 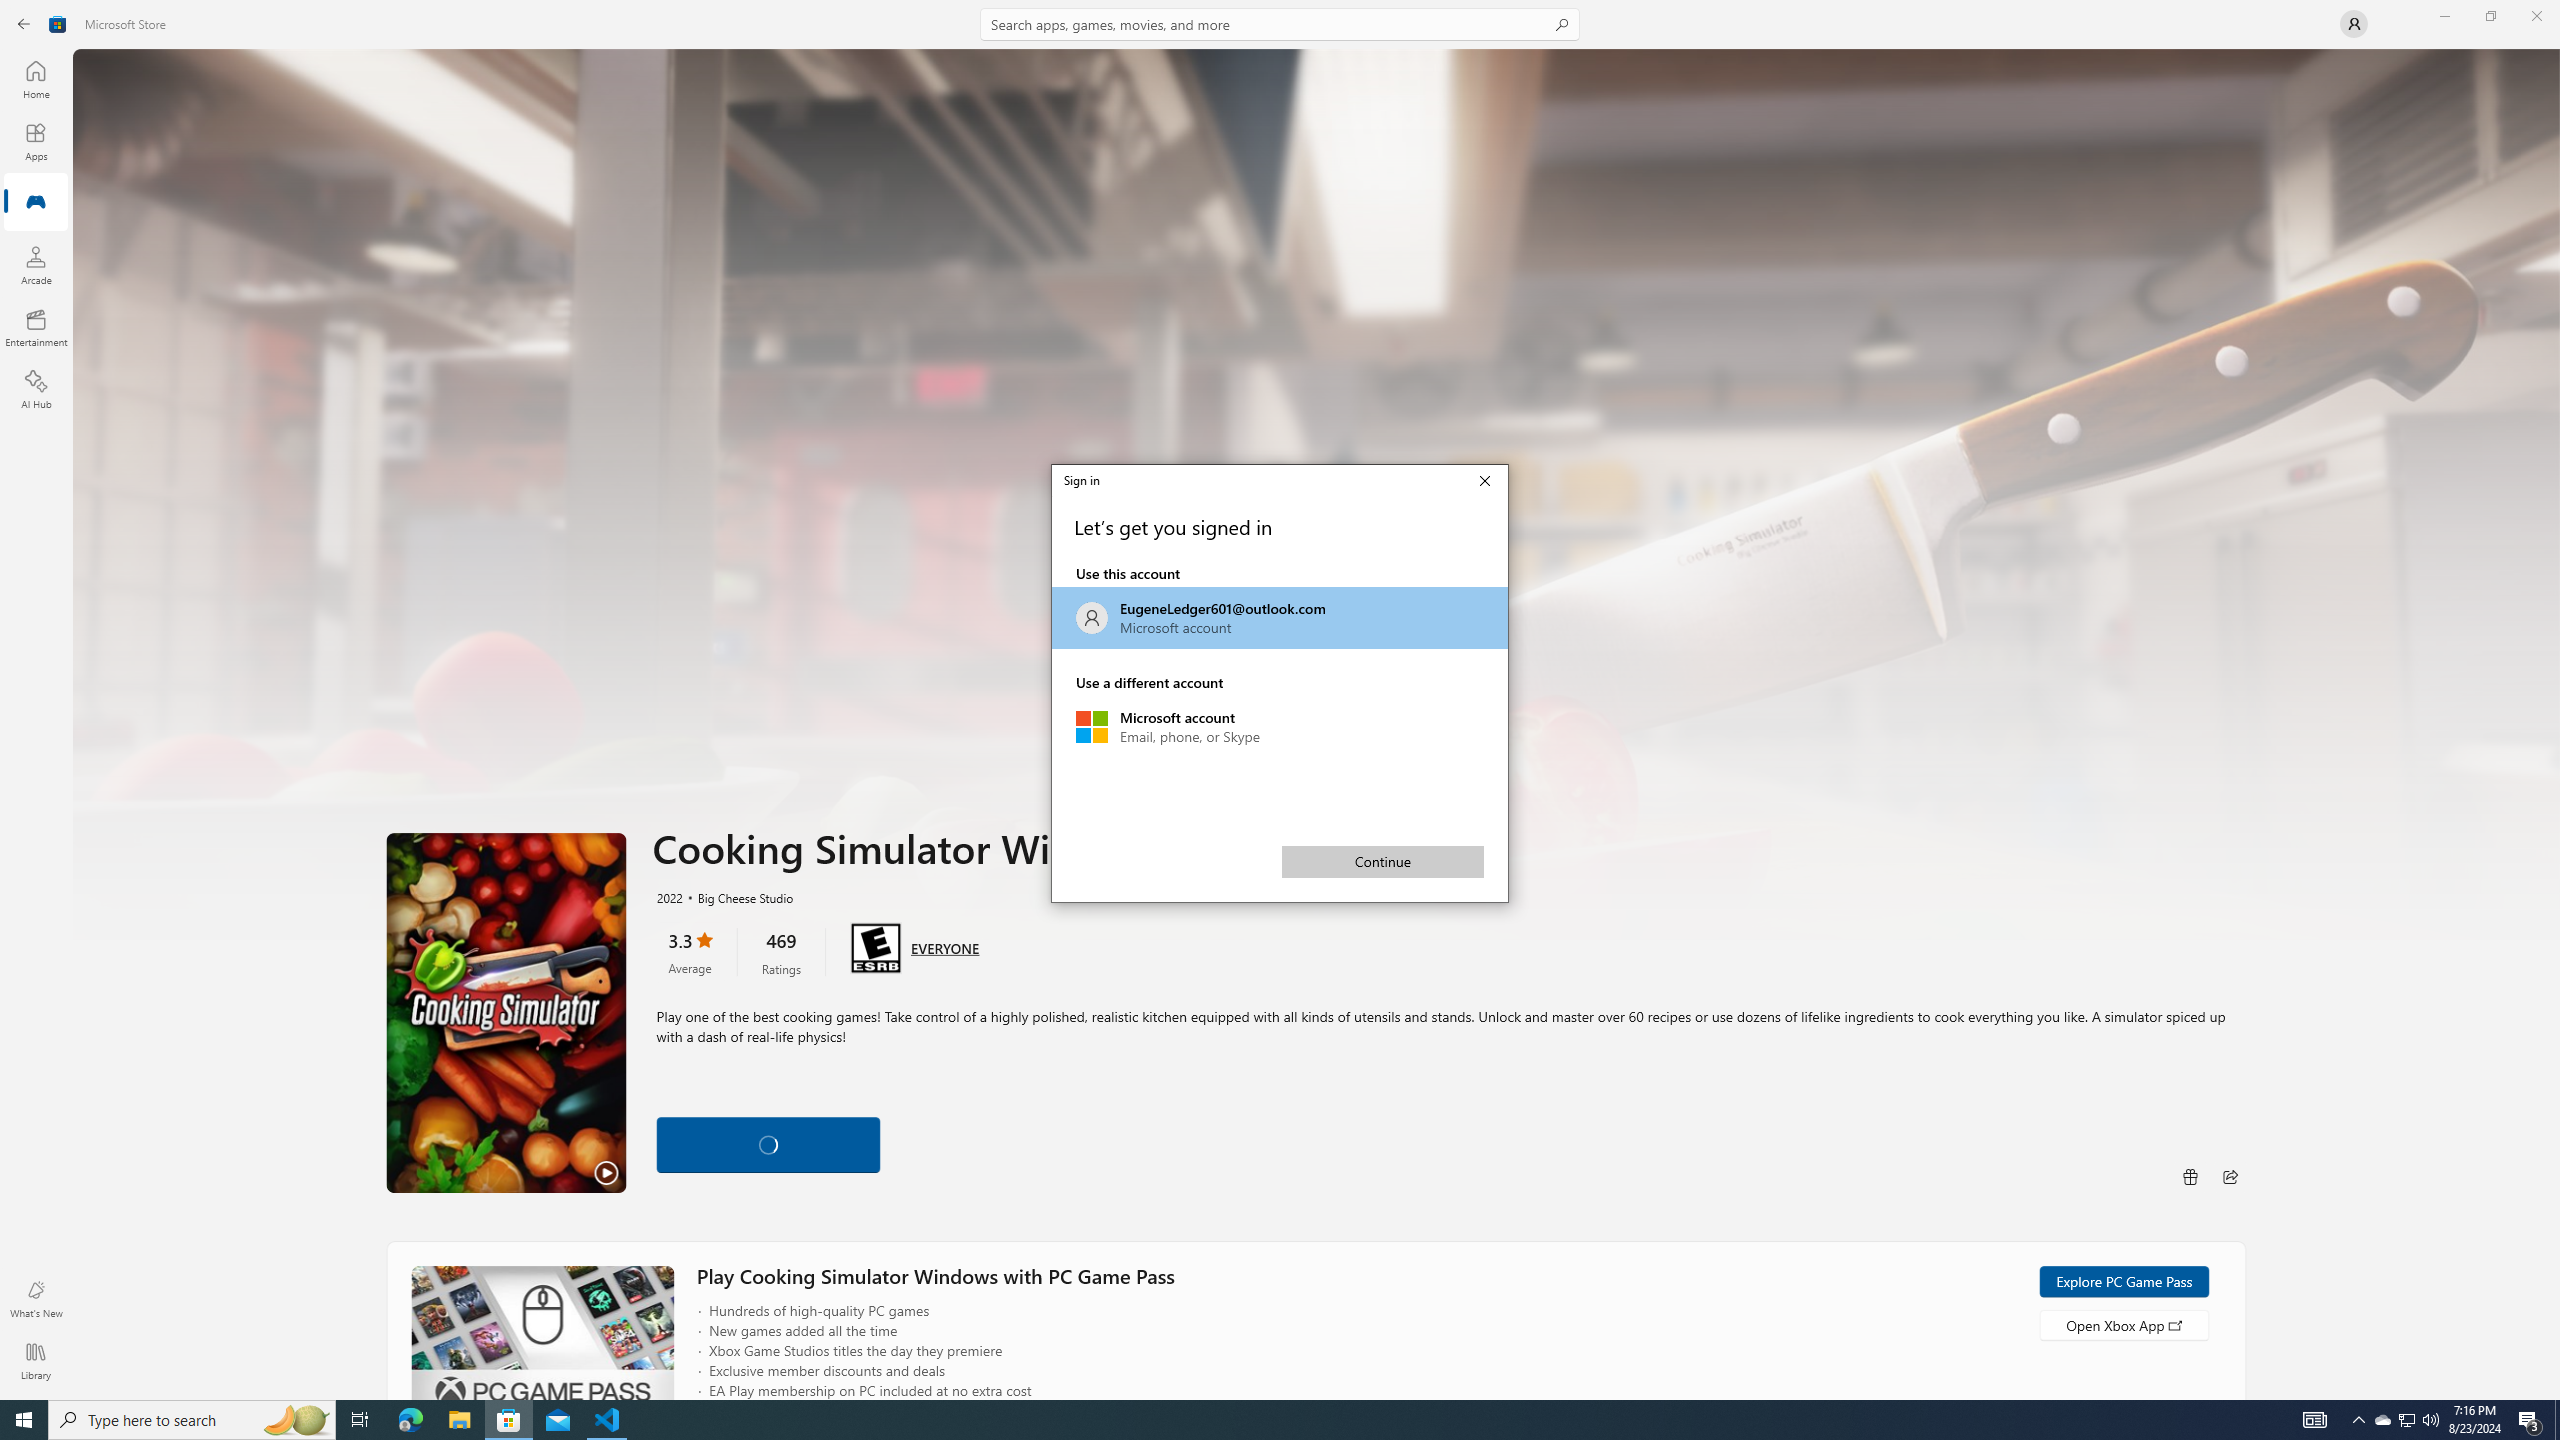 What do you see at coordinates (768, 1145) in the screenshot?
I see `AutomationID: Button` at bounding box center [768, 1145].